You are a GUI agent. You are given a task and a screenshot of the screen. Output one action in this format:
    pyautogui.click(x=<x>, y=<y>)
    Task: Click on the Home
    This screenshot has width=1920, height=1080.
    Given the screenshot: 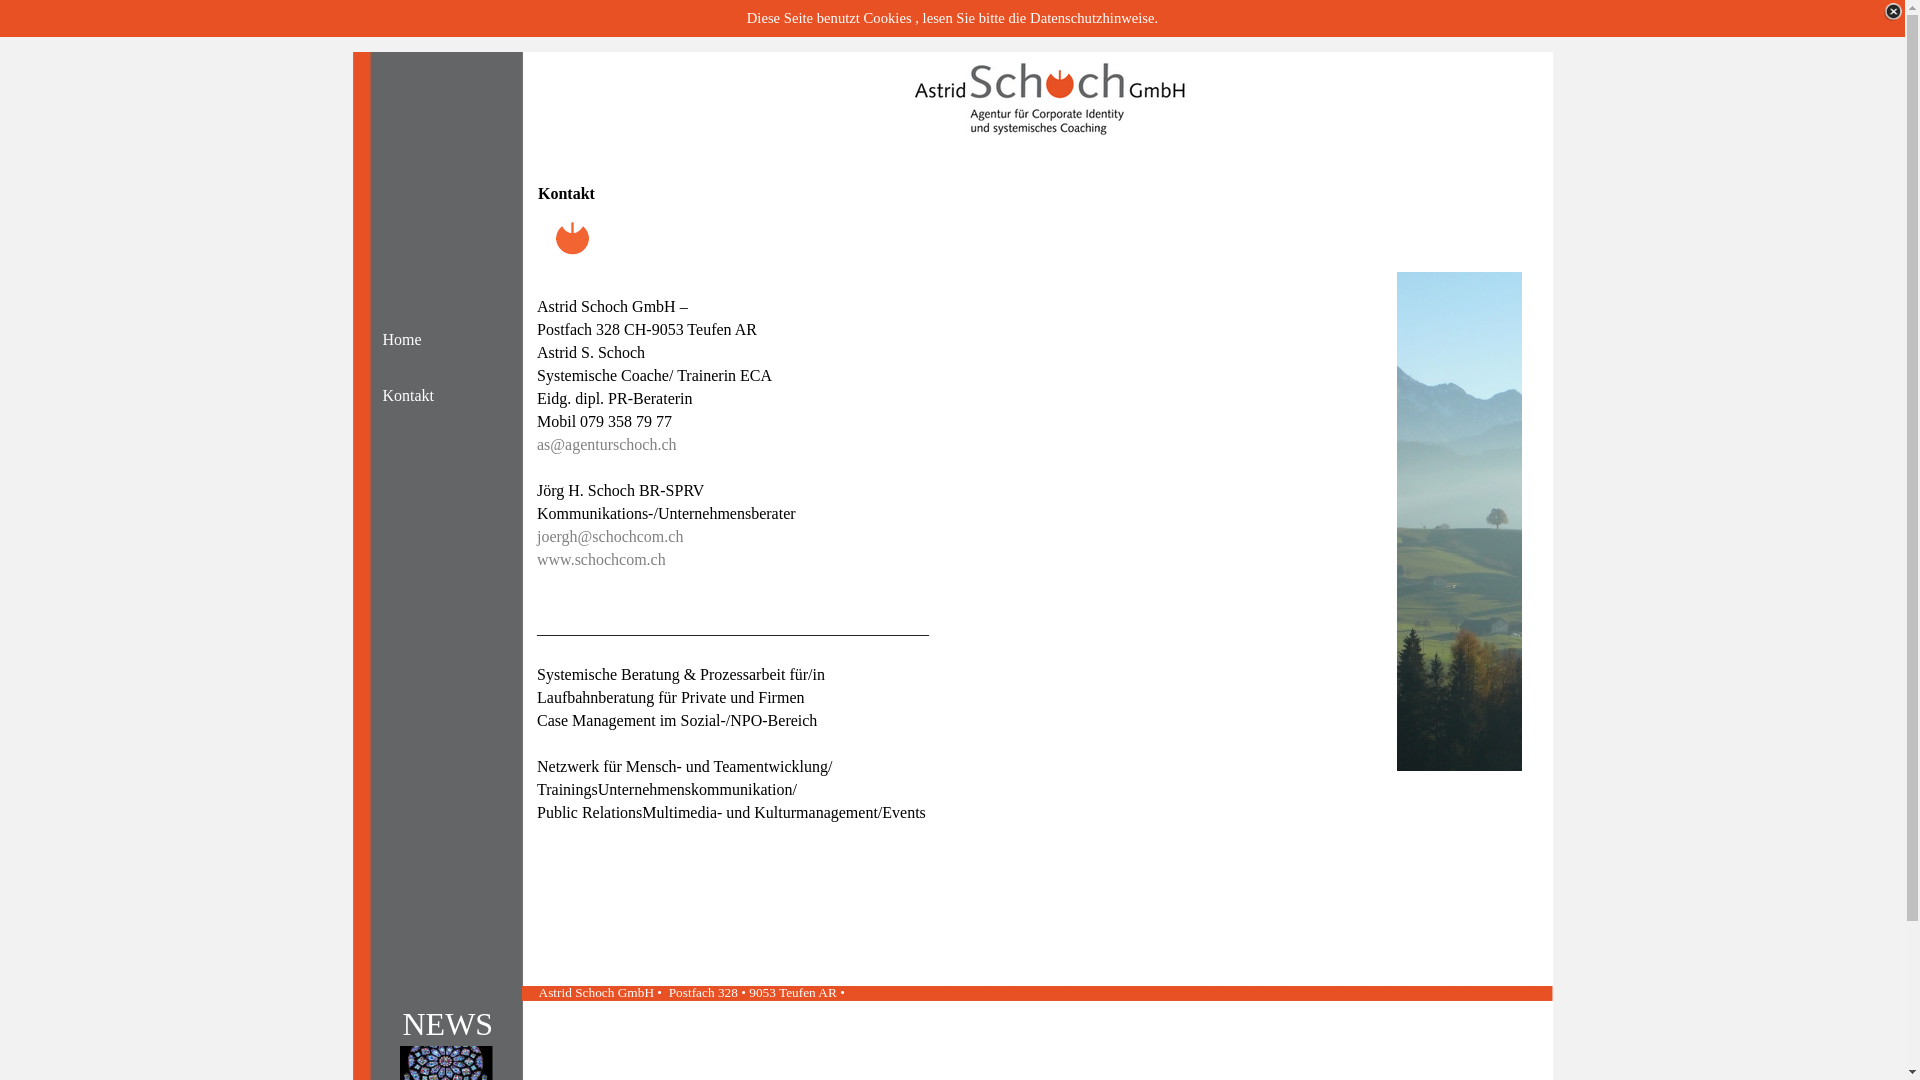 What is the action you would take?
    pyautogui.click(x=432, y=340)
    